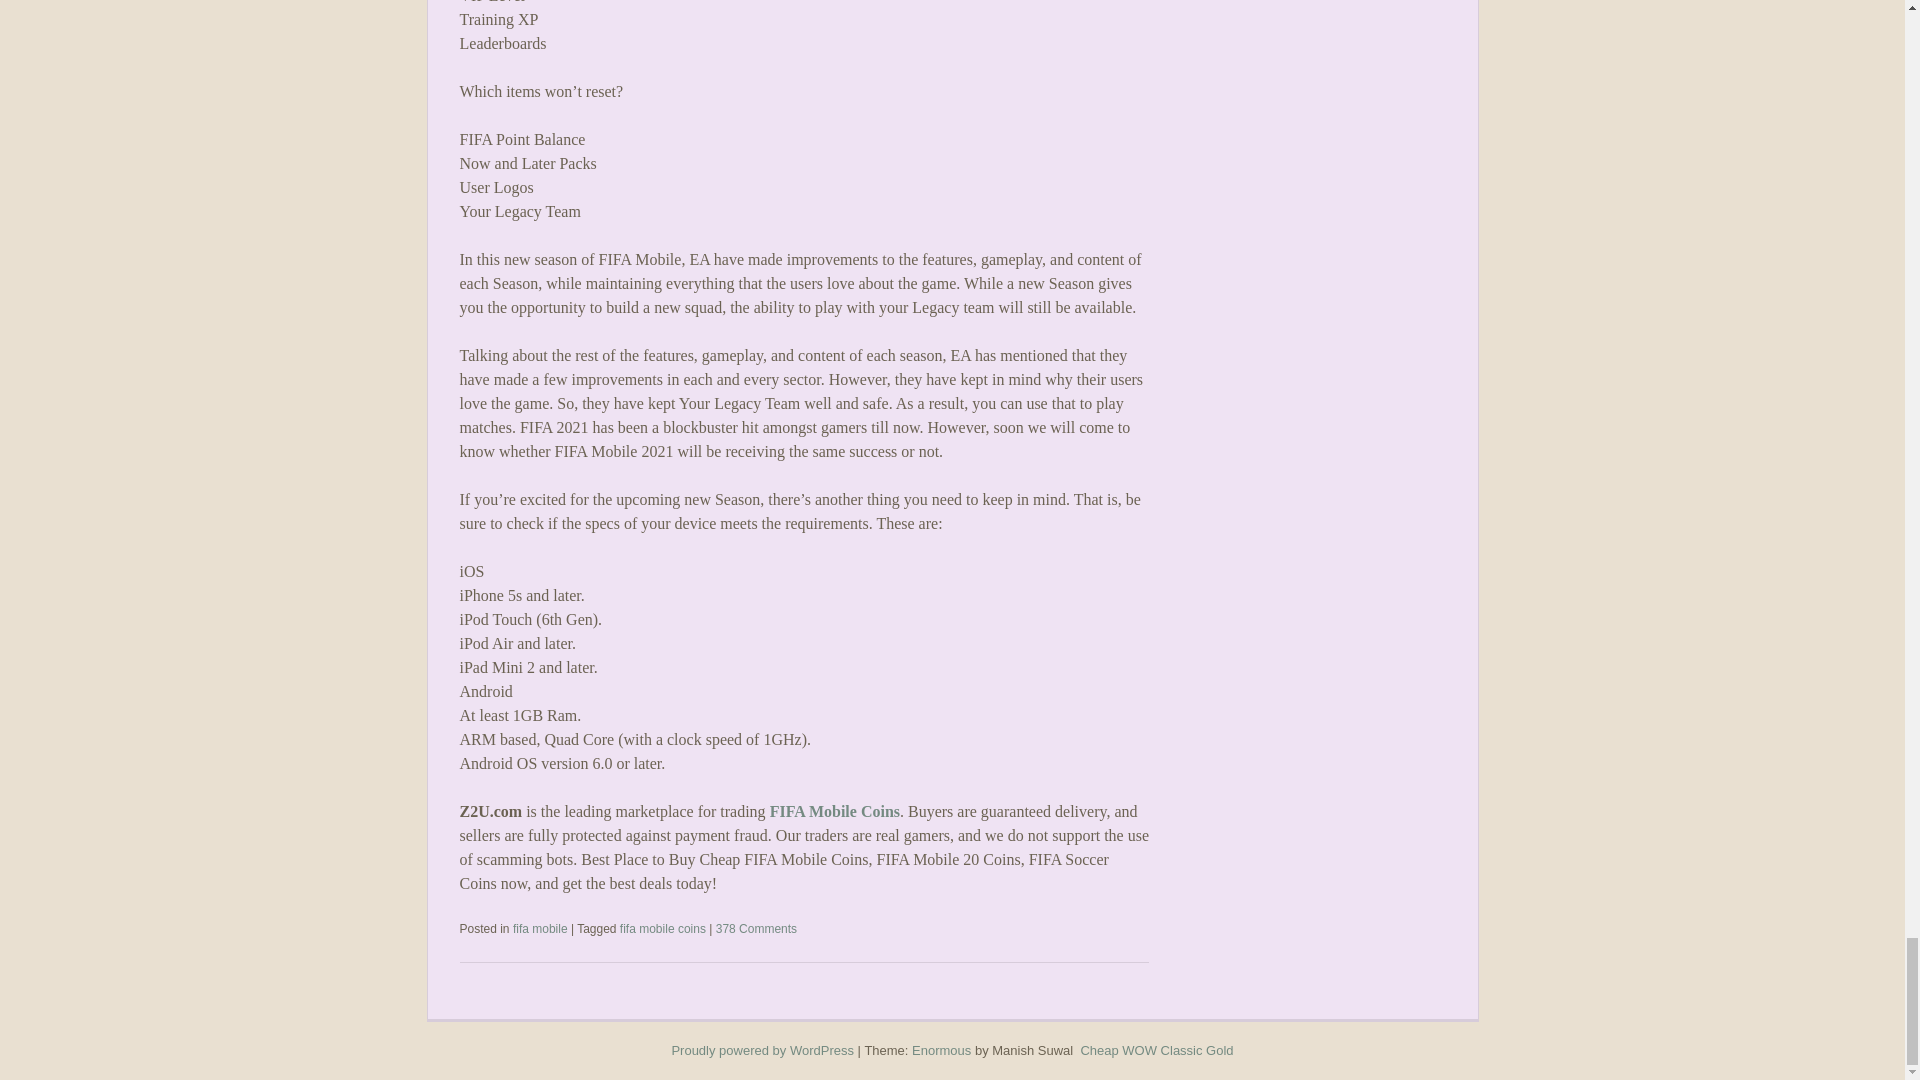  What do you see at coordinates (663, 929) in the screenshot?
I see `fifa mobile coins` at bounding box center [663, 929].